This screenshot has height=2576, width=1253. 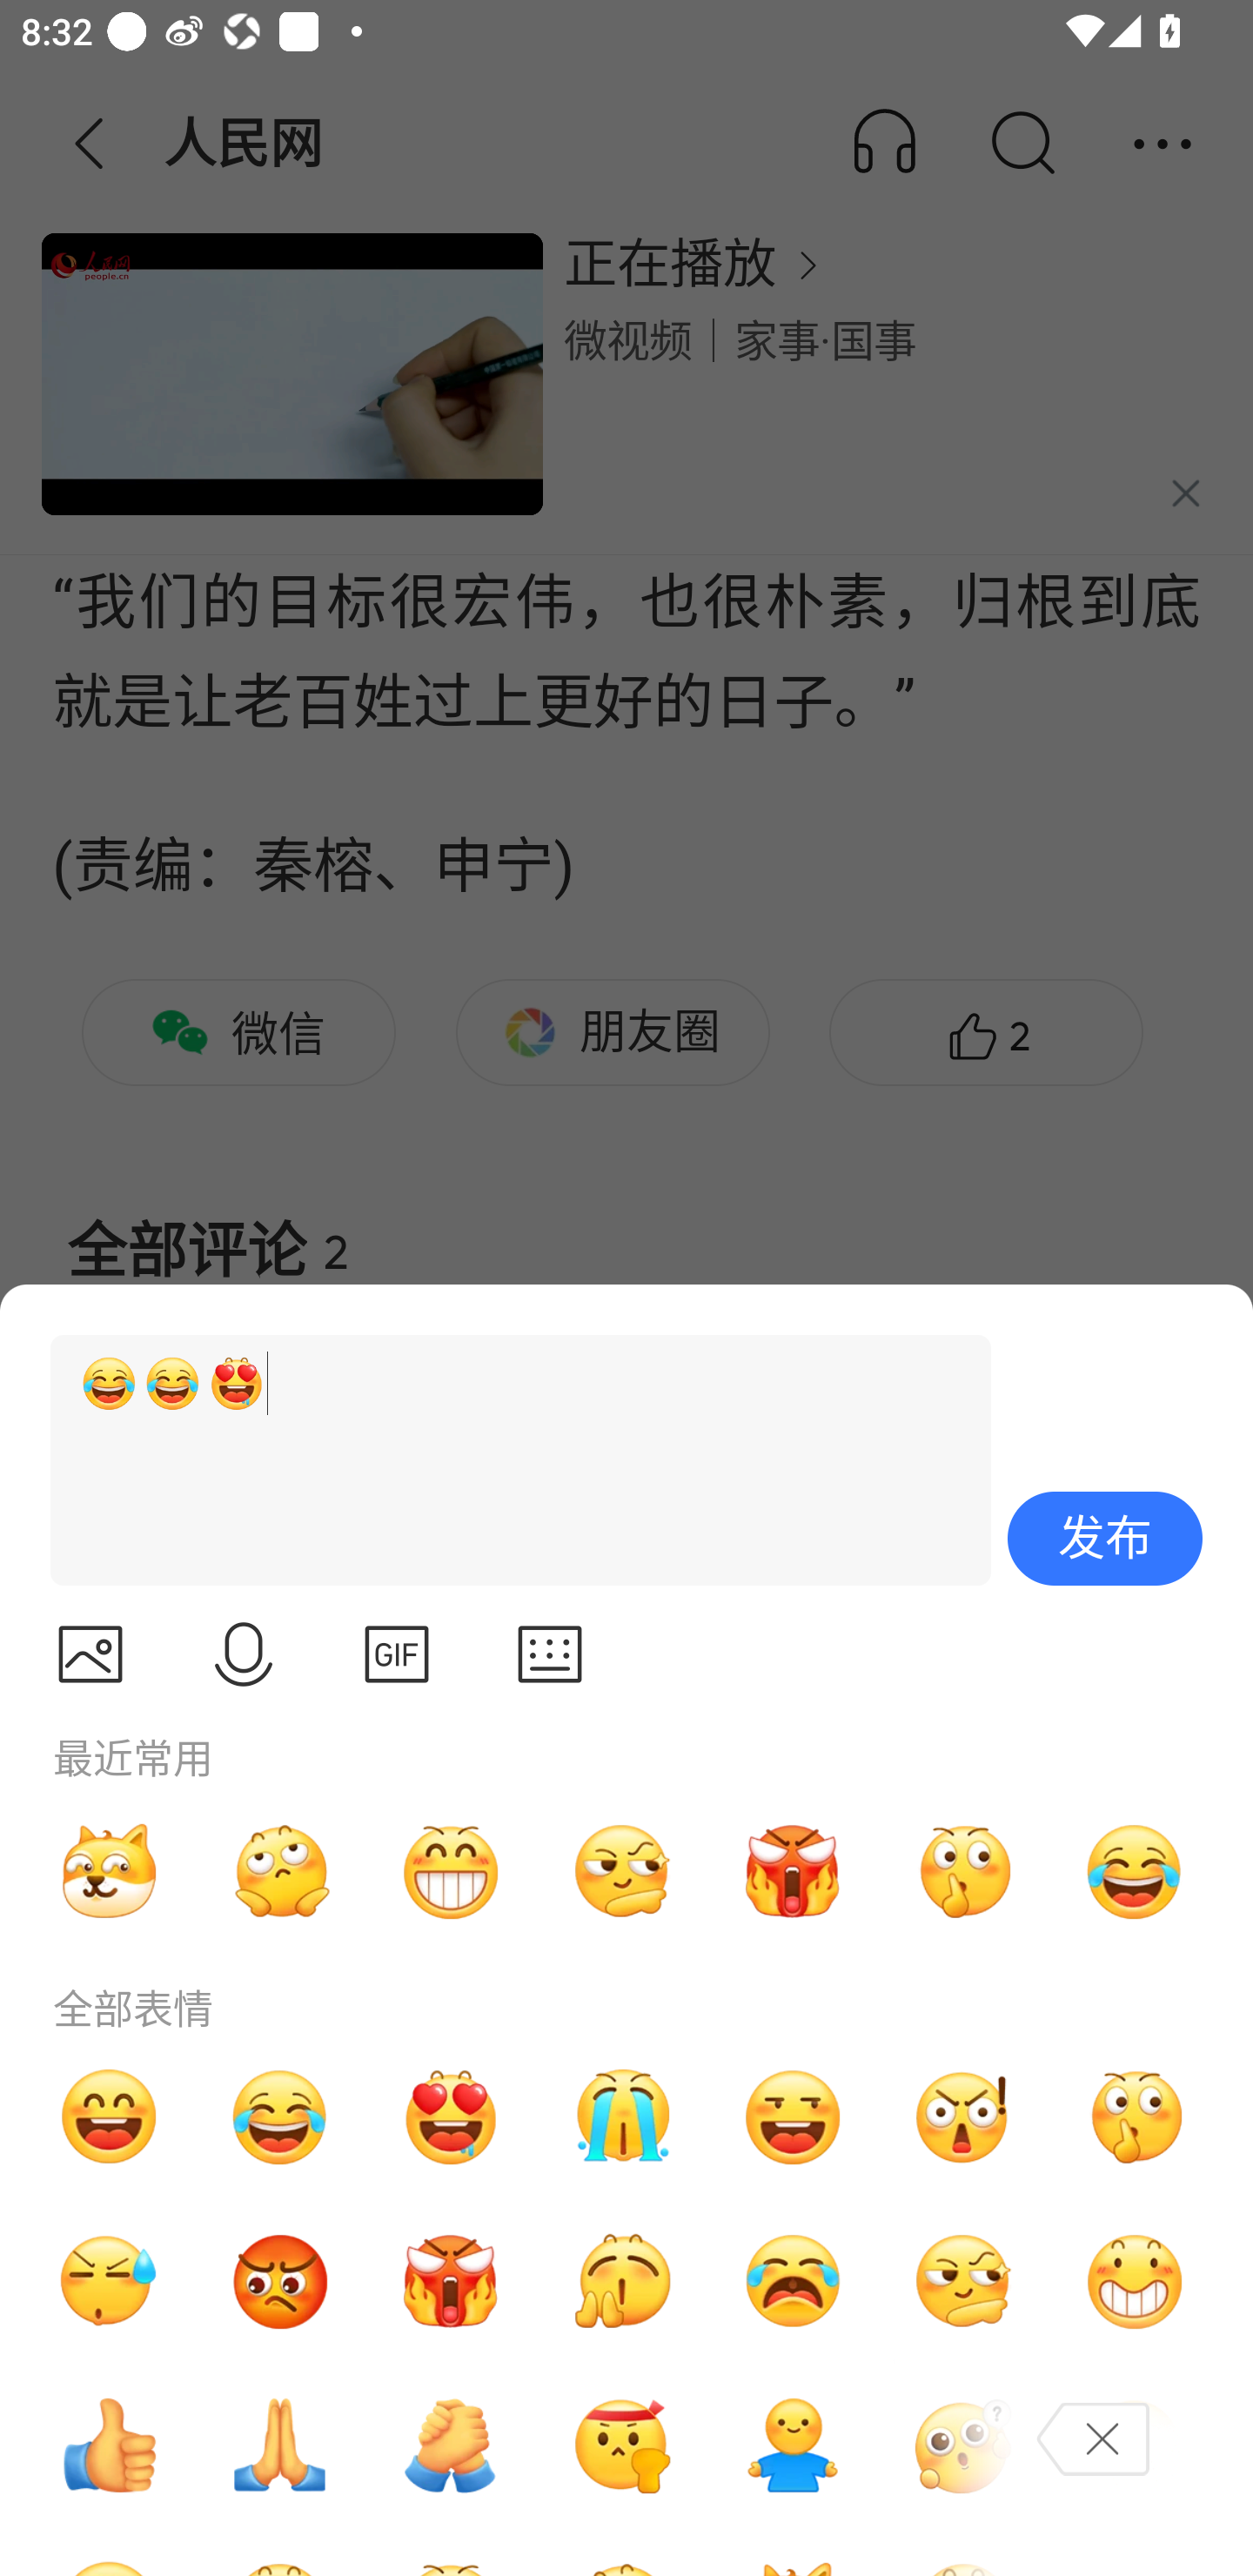 What do you see at coordinates (451, 2445) in the screenshot?
I see `加油` at bounding box center [451, 2445].